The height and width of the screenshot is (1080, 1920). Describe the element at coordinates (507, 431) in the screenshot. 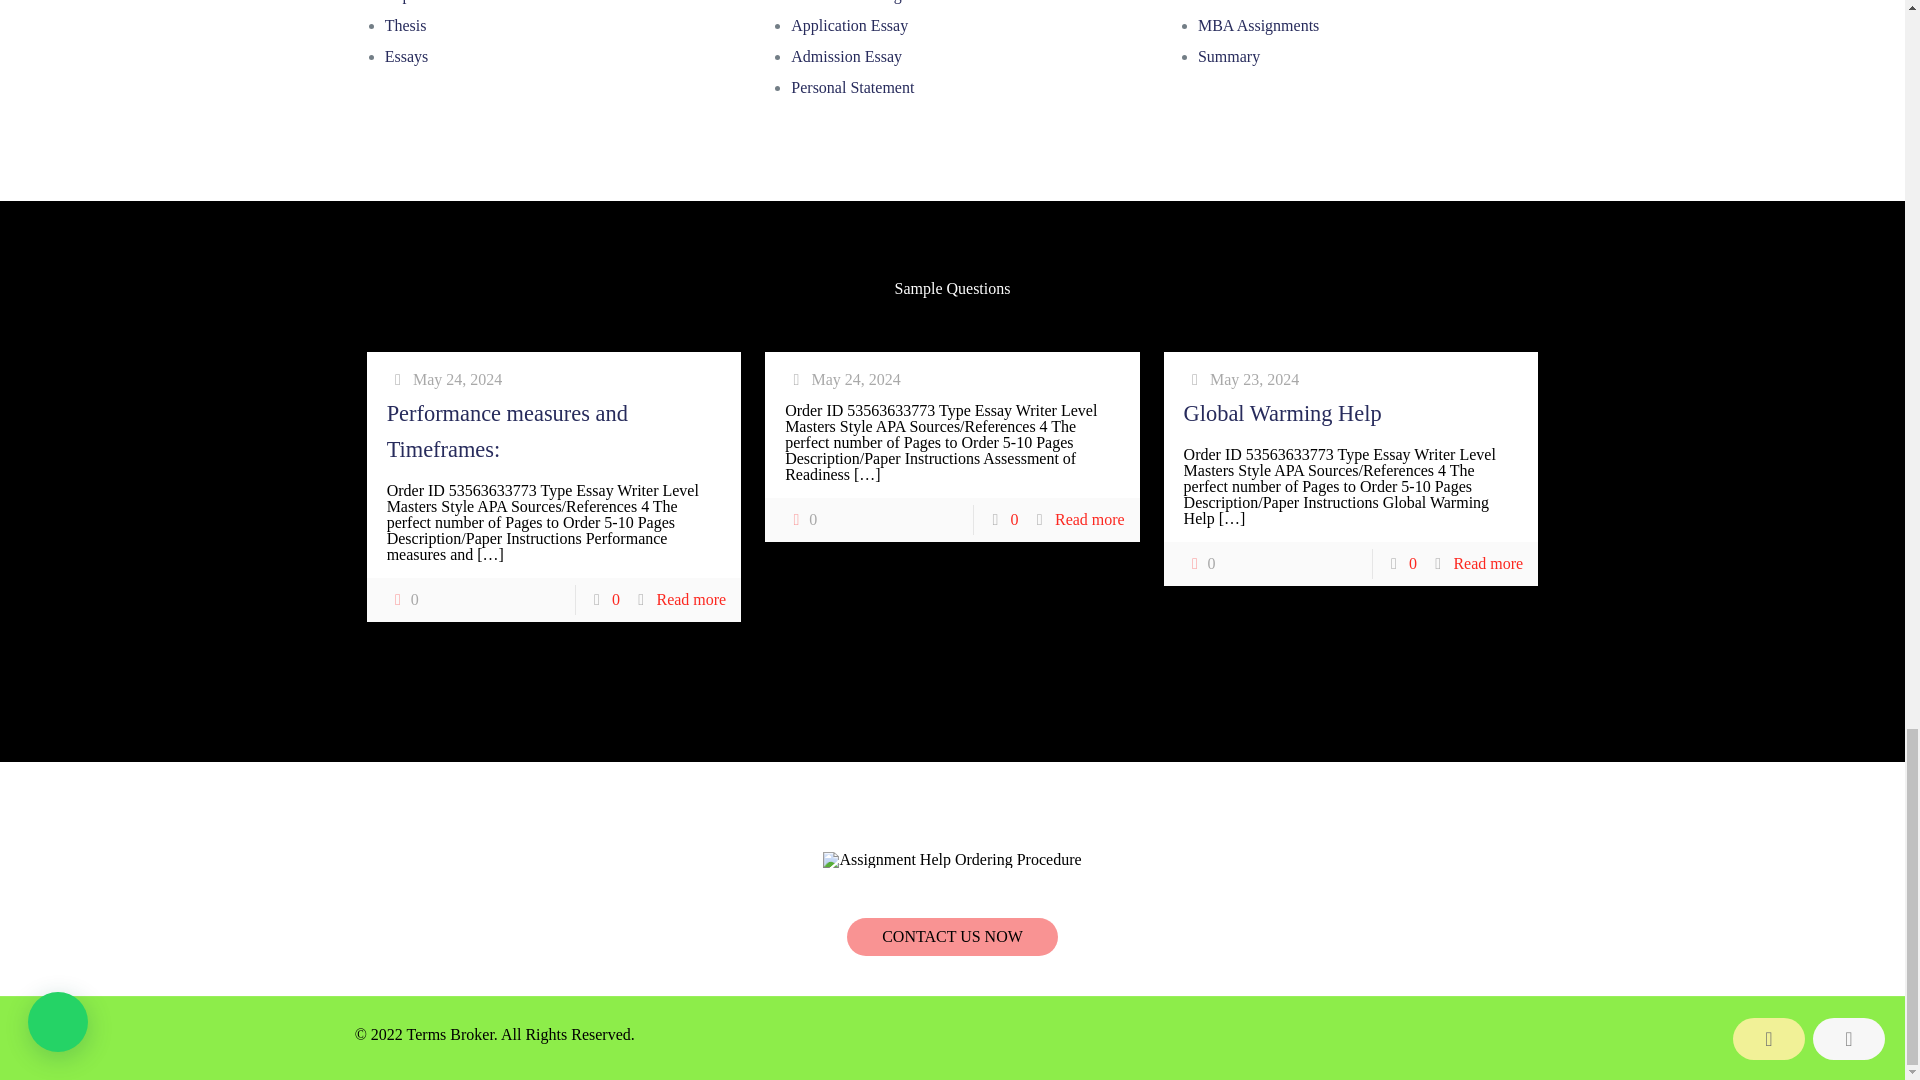

I see `Performance measures and Timeframes:` at that location.